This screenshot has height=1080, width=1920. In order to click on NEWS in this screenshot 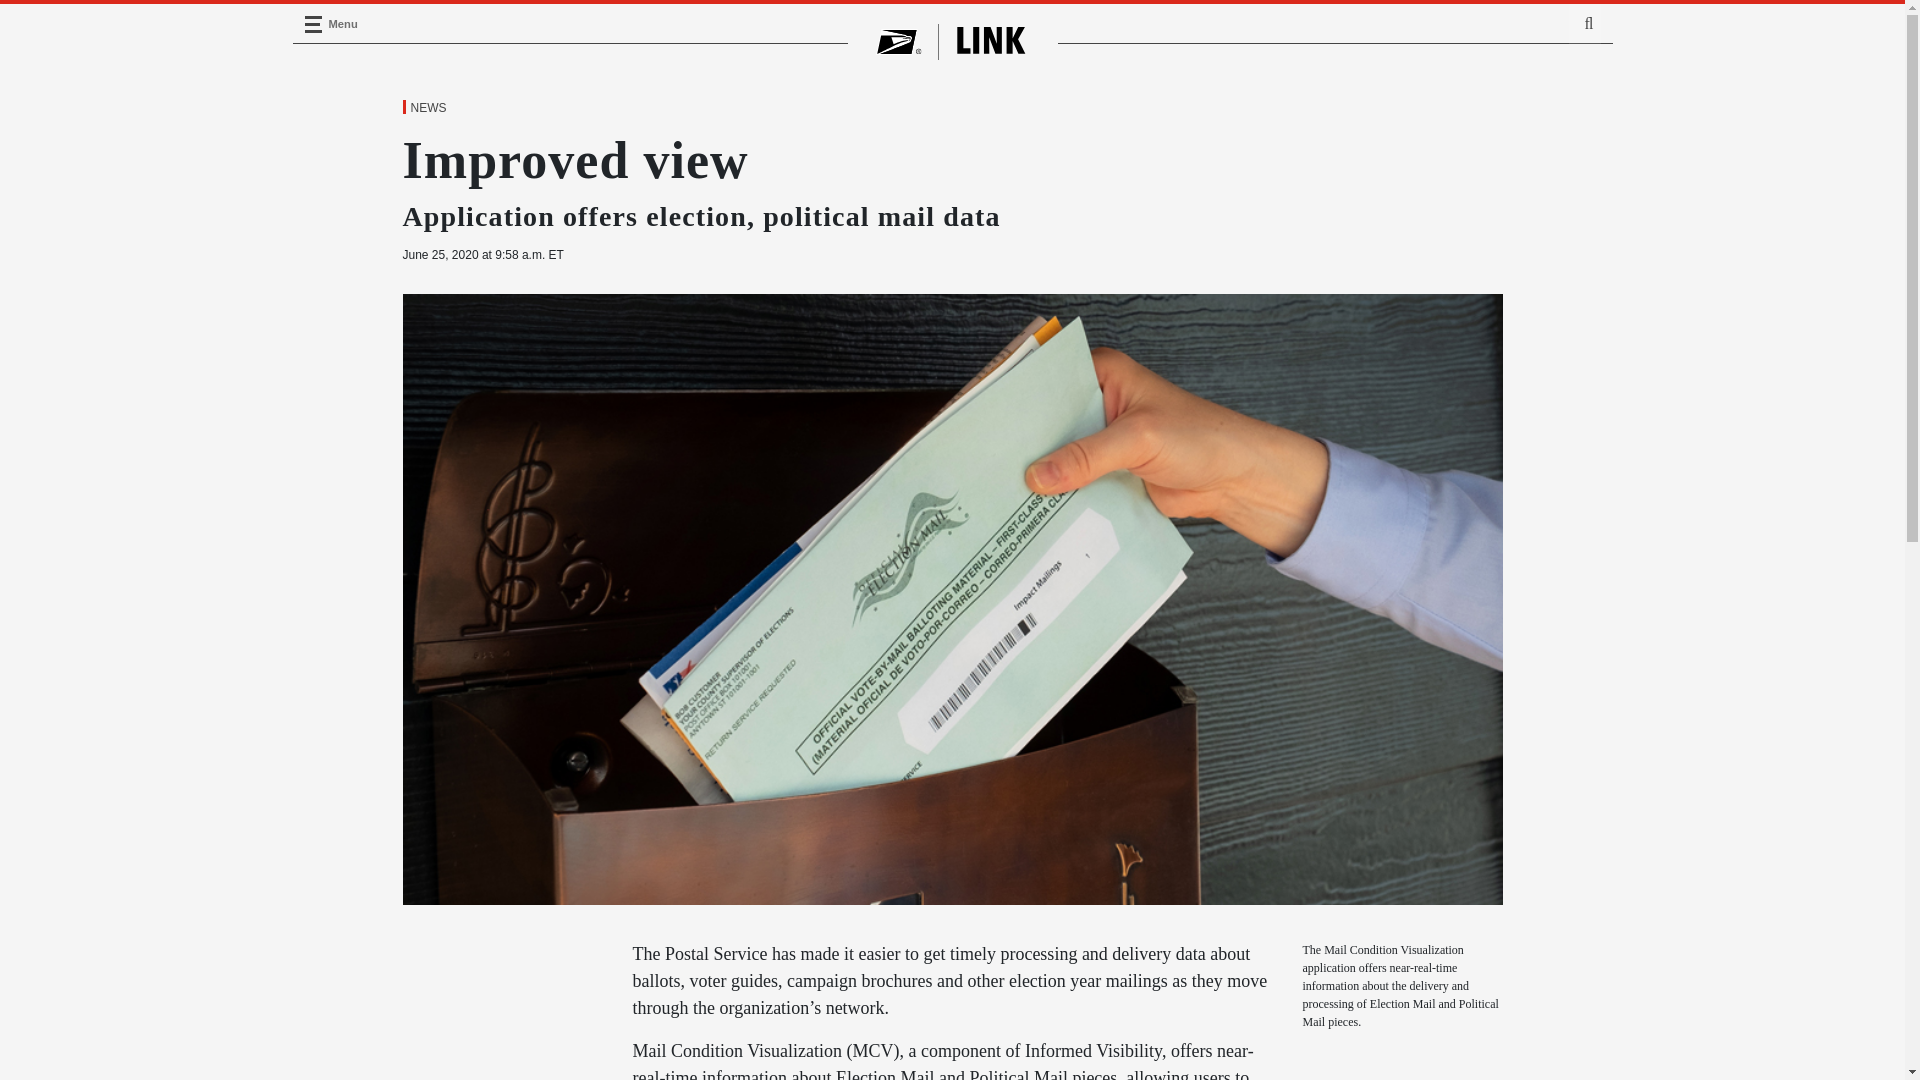, I will do `click(427, 108)`.